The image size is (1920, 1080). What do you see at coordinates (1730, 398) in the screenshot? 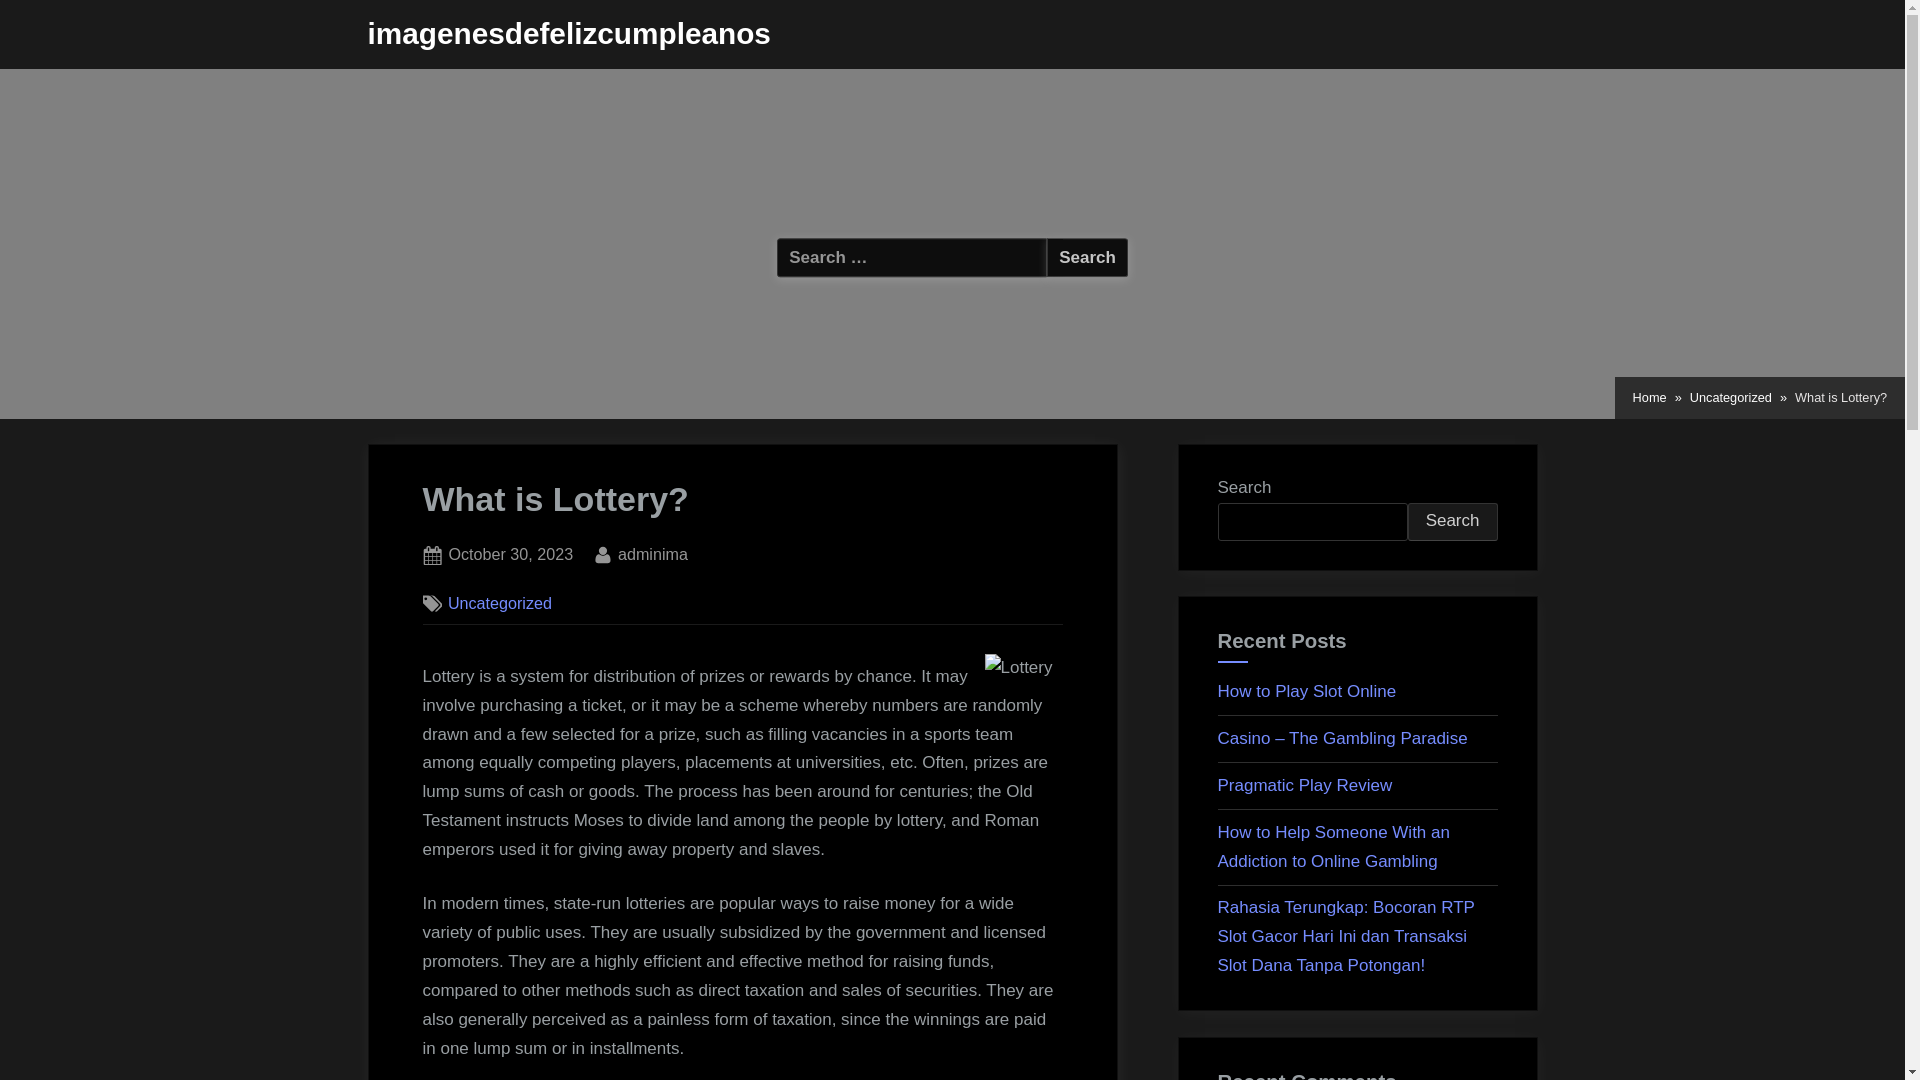
I see `Uncategorized` at bounding box center [1730, 398].